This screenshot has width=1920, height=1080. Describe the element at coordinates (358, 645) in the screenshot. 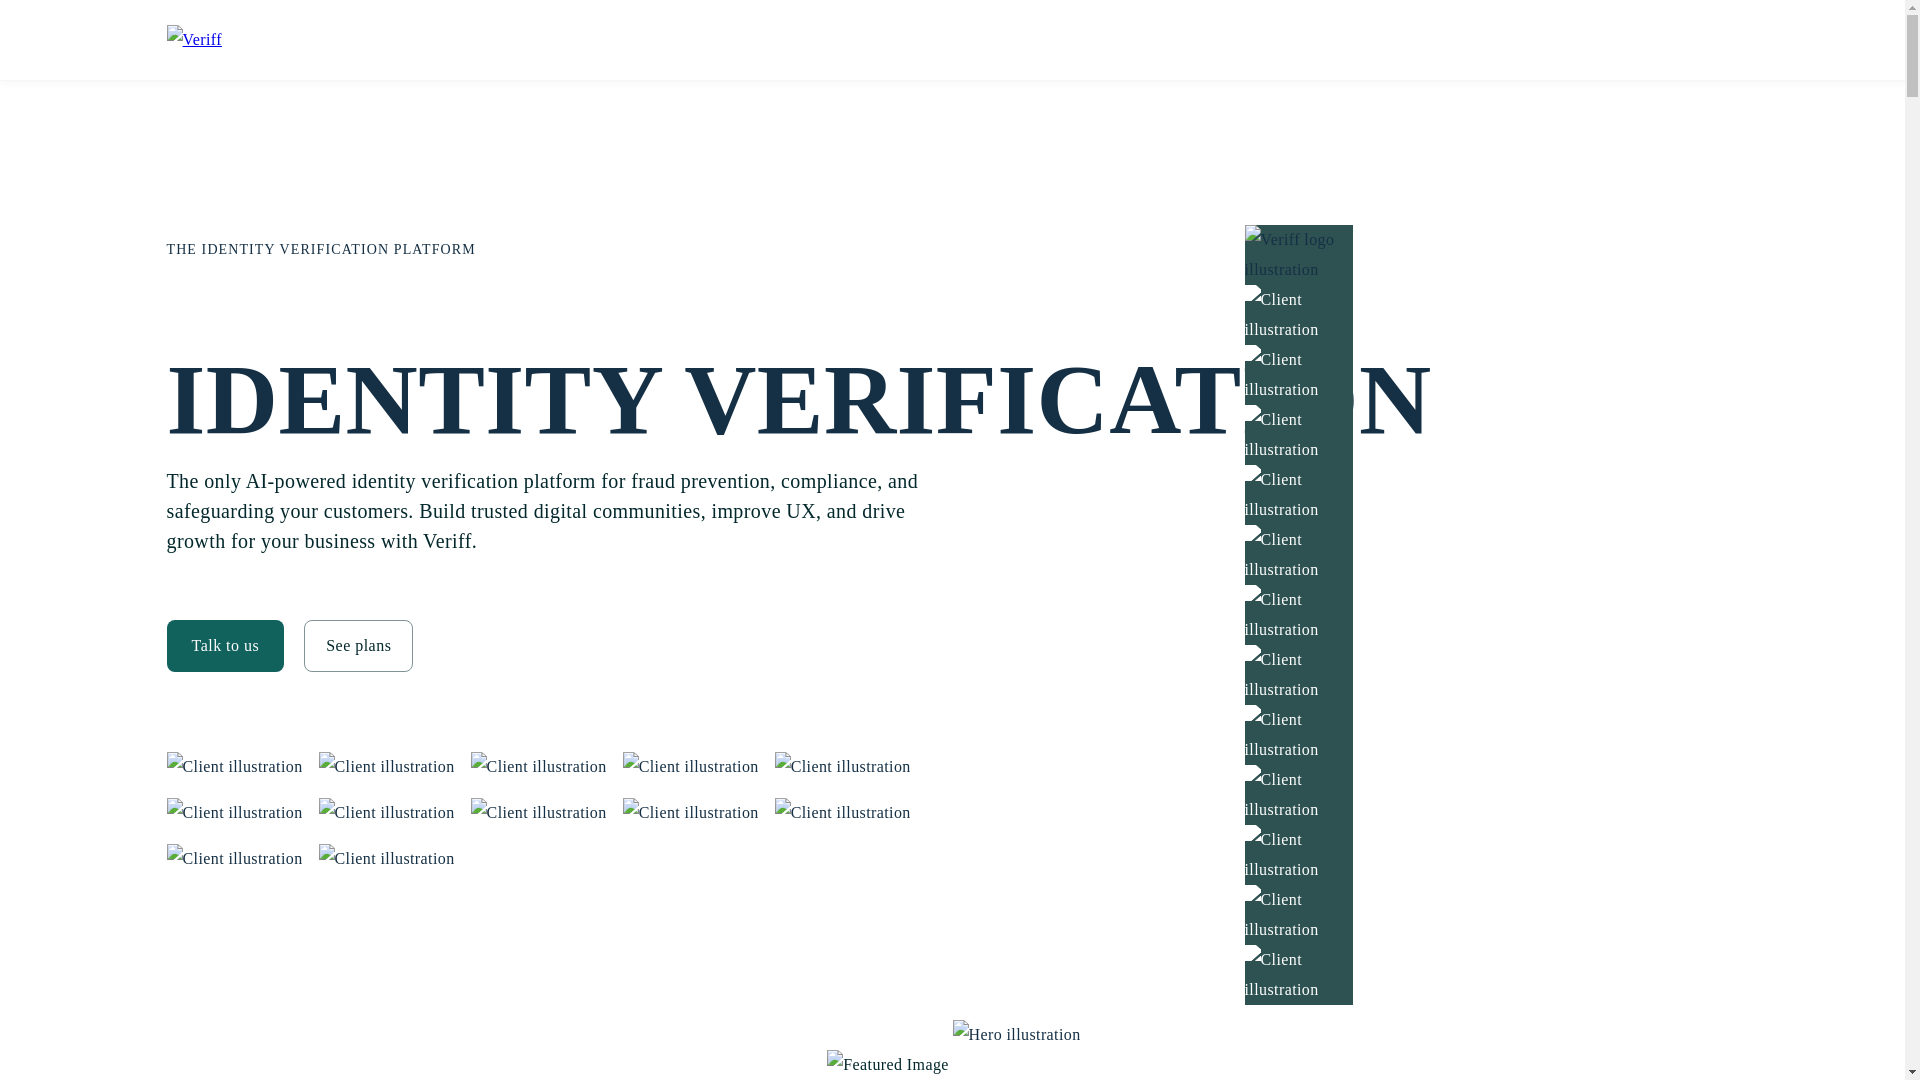

I see `See plans` at that location.